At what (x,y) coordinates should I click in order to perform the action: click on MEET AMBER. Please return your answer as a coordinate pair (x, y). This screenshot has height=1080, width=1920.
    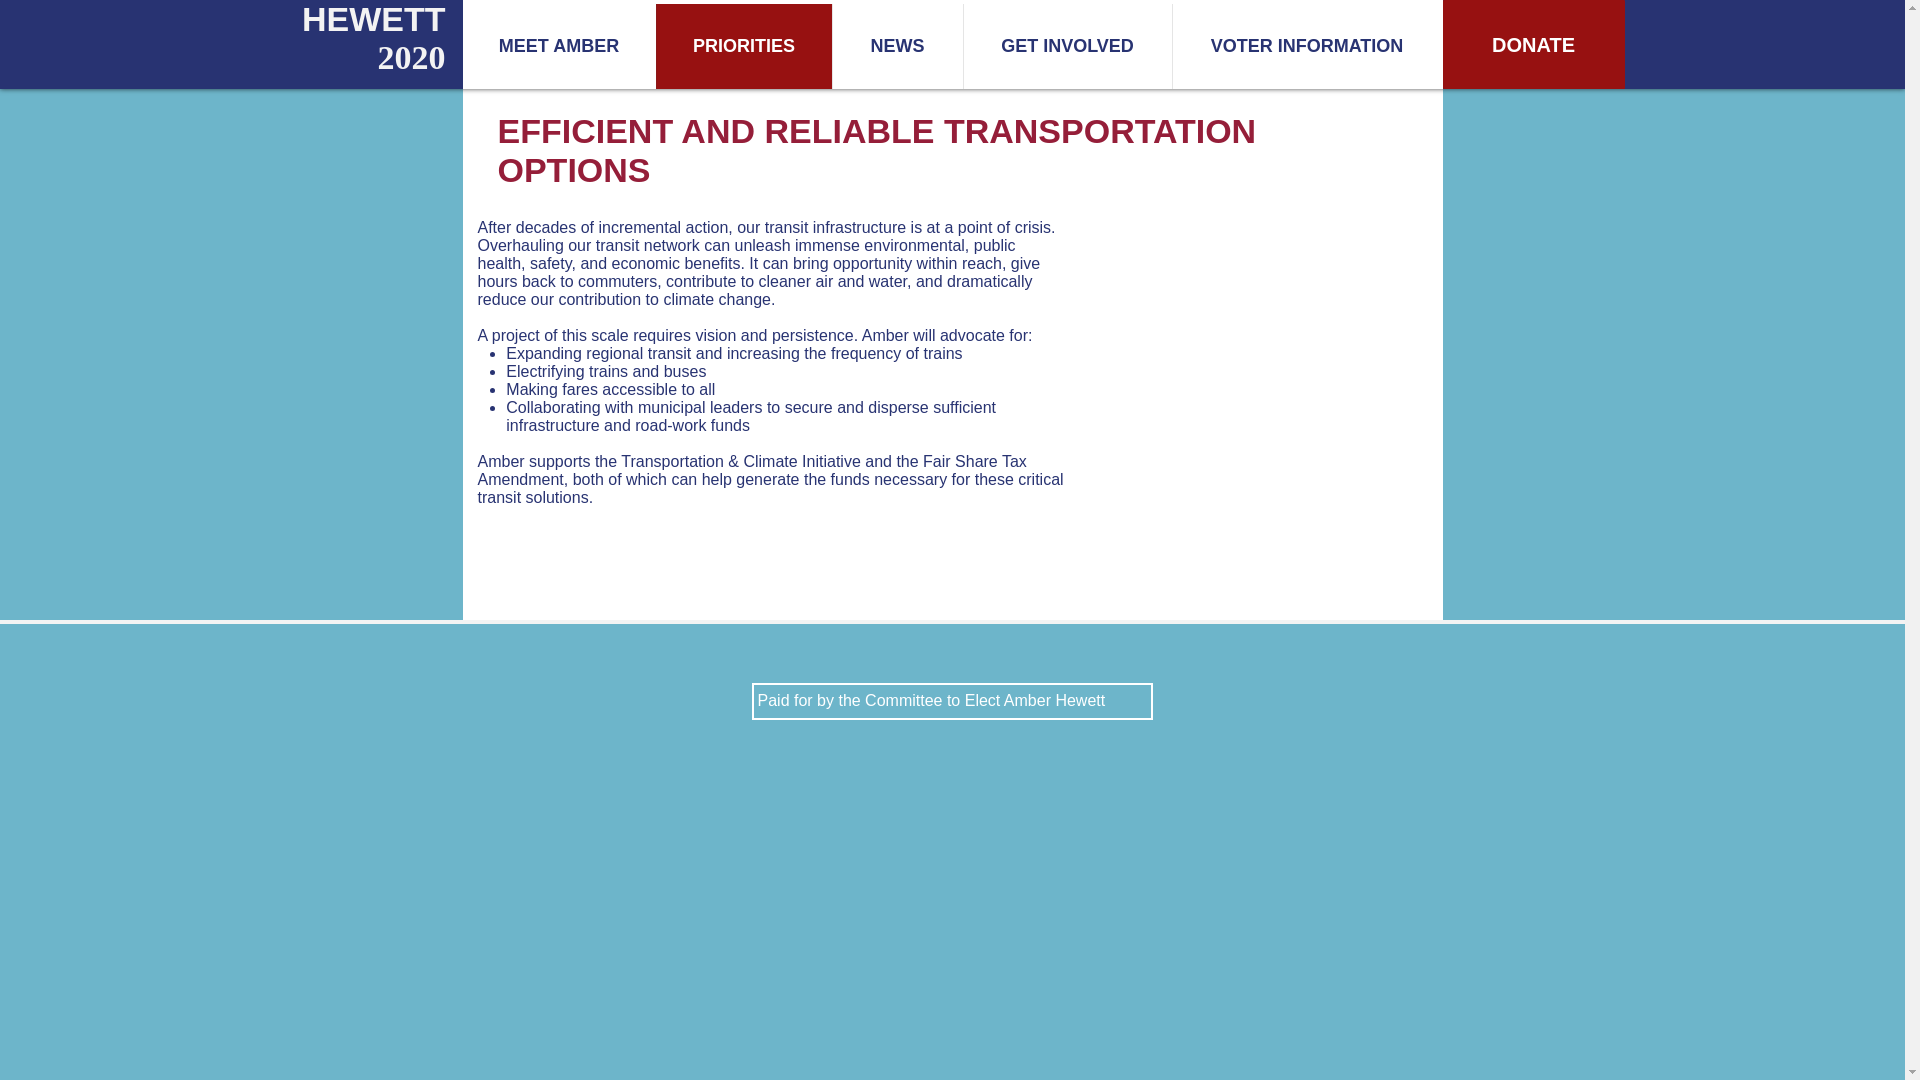
    Looking at the image, I should click on (558, 46).